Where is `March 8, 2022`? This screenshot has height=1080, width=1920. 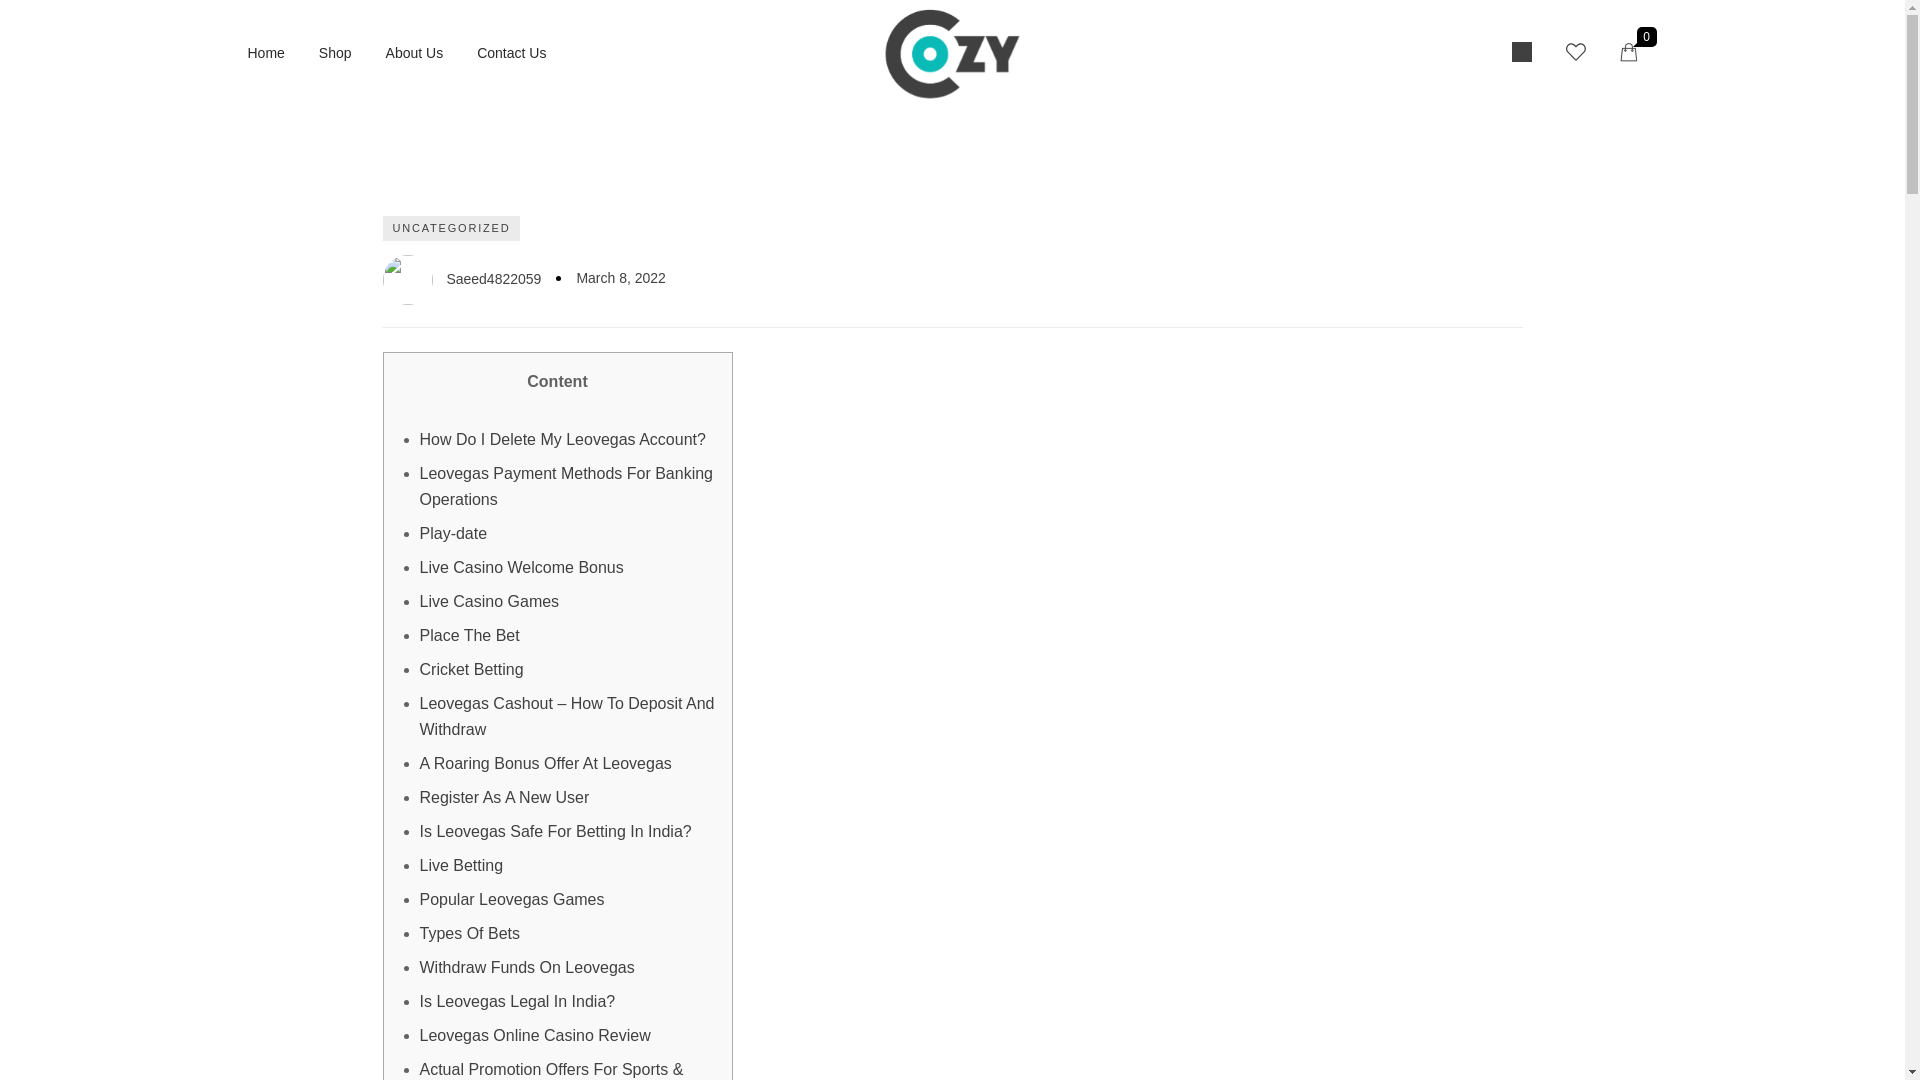 March 8, 2022 is located at coordinates (621, 278).